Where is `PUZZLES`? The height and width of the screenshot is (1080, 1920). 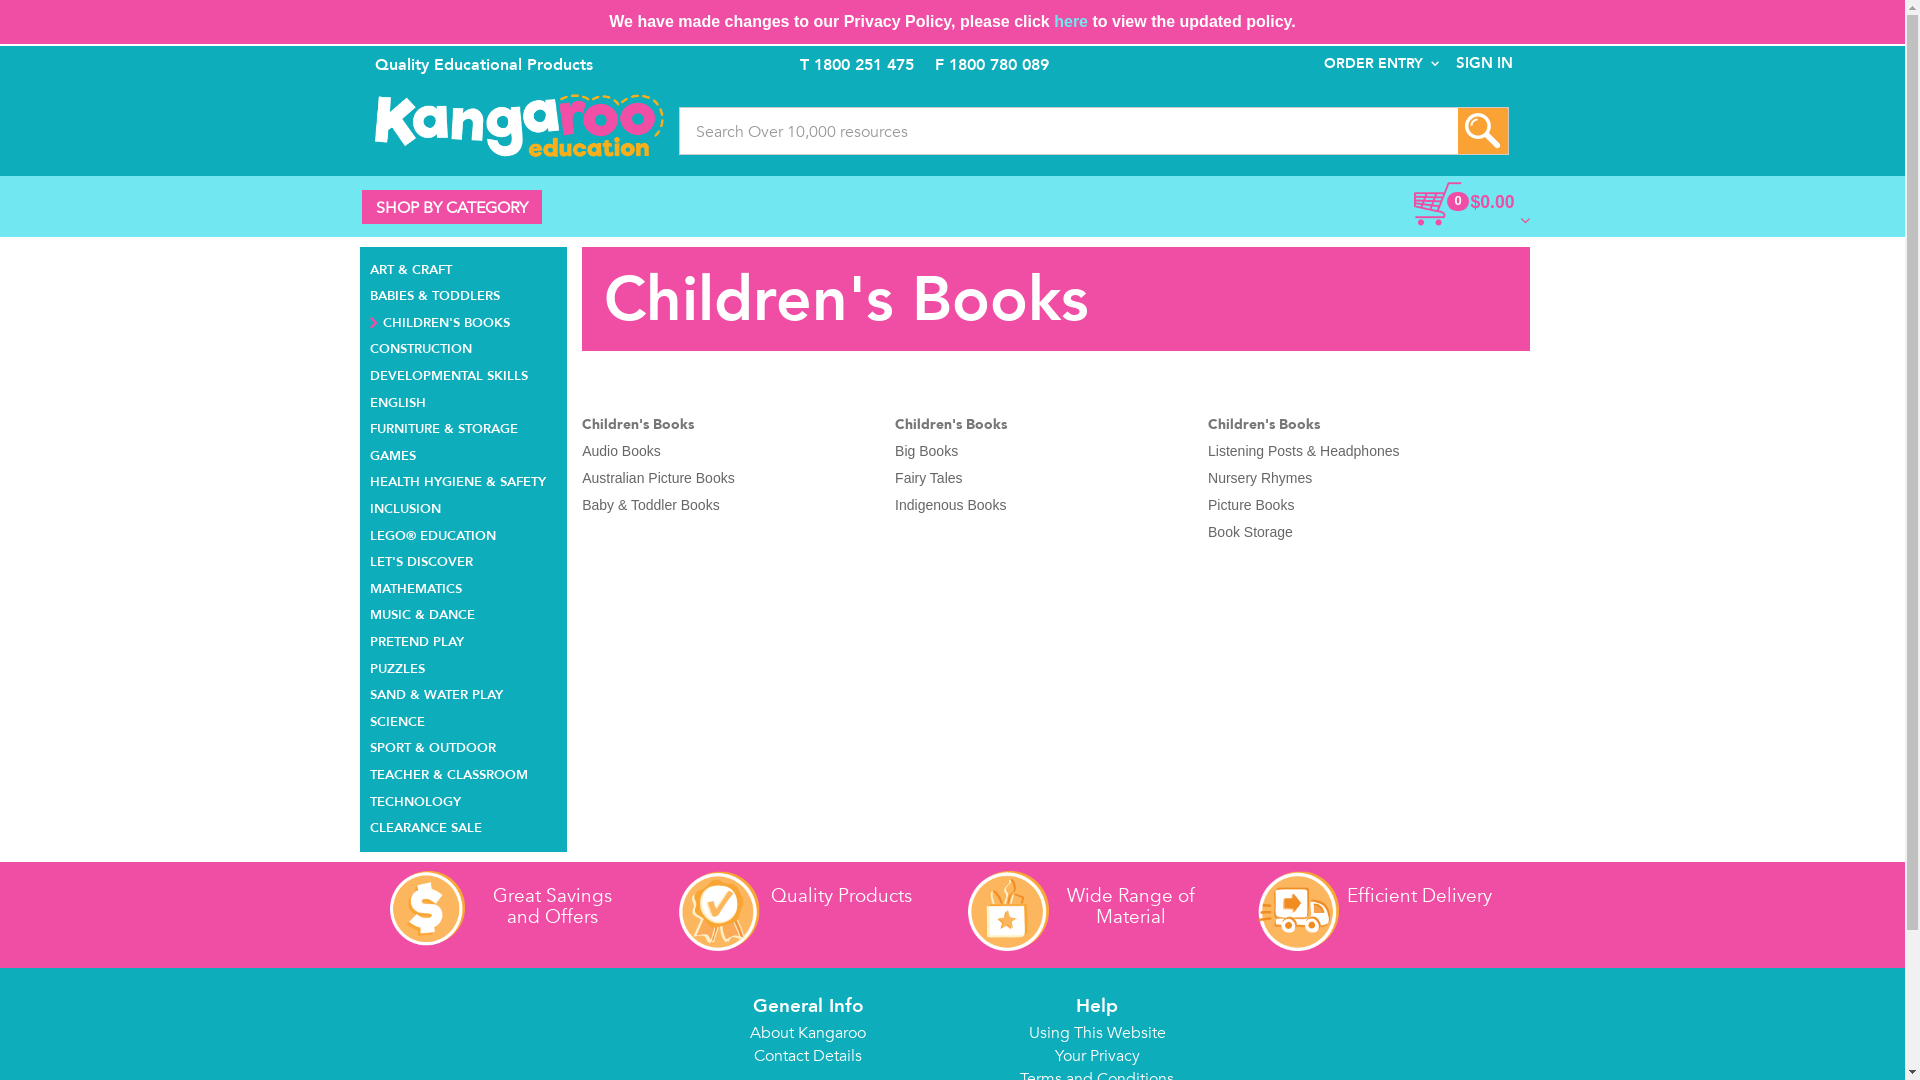
PUZZLES is located at coordinates (398, 666).